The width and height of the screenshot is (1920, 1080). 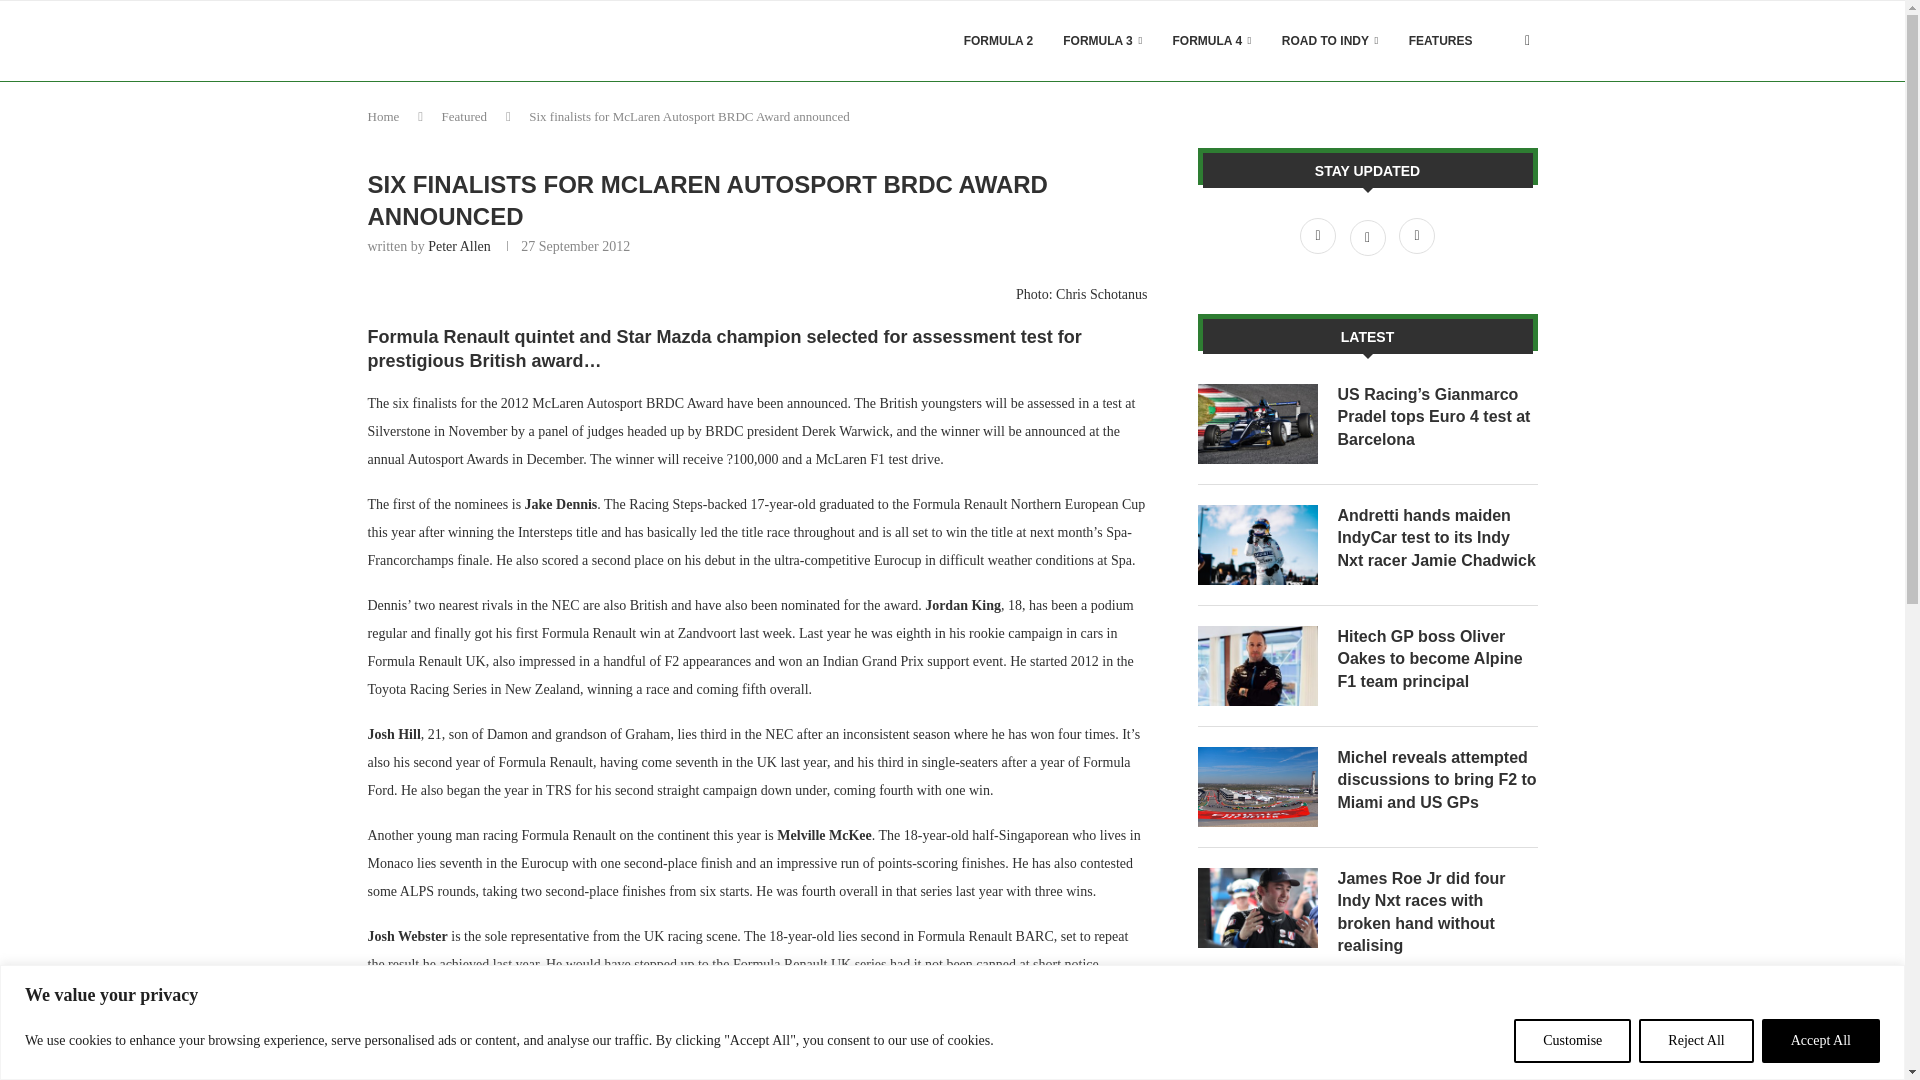 What do you see at coordinates (1572, 1040) in the screenshot?
I see `Customise` at bounding box center [1572, 1040].